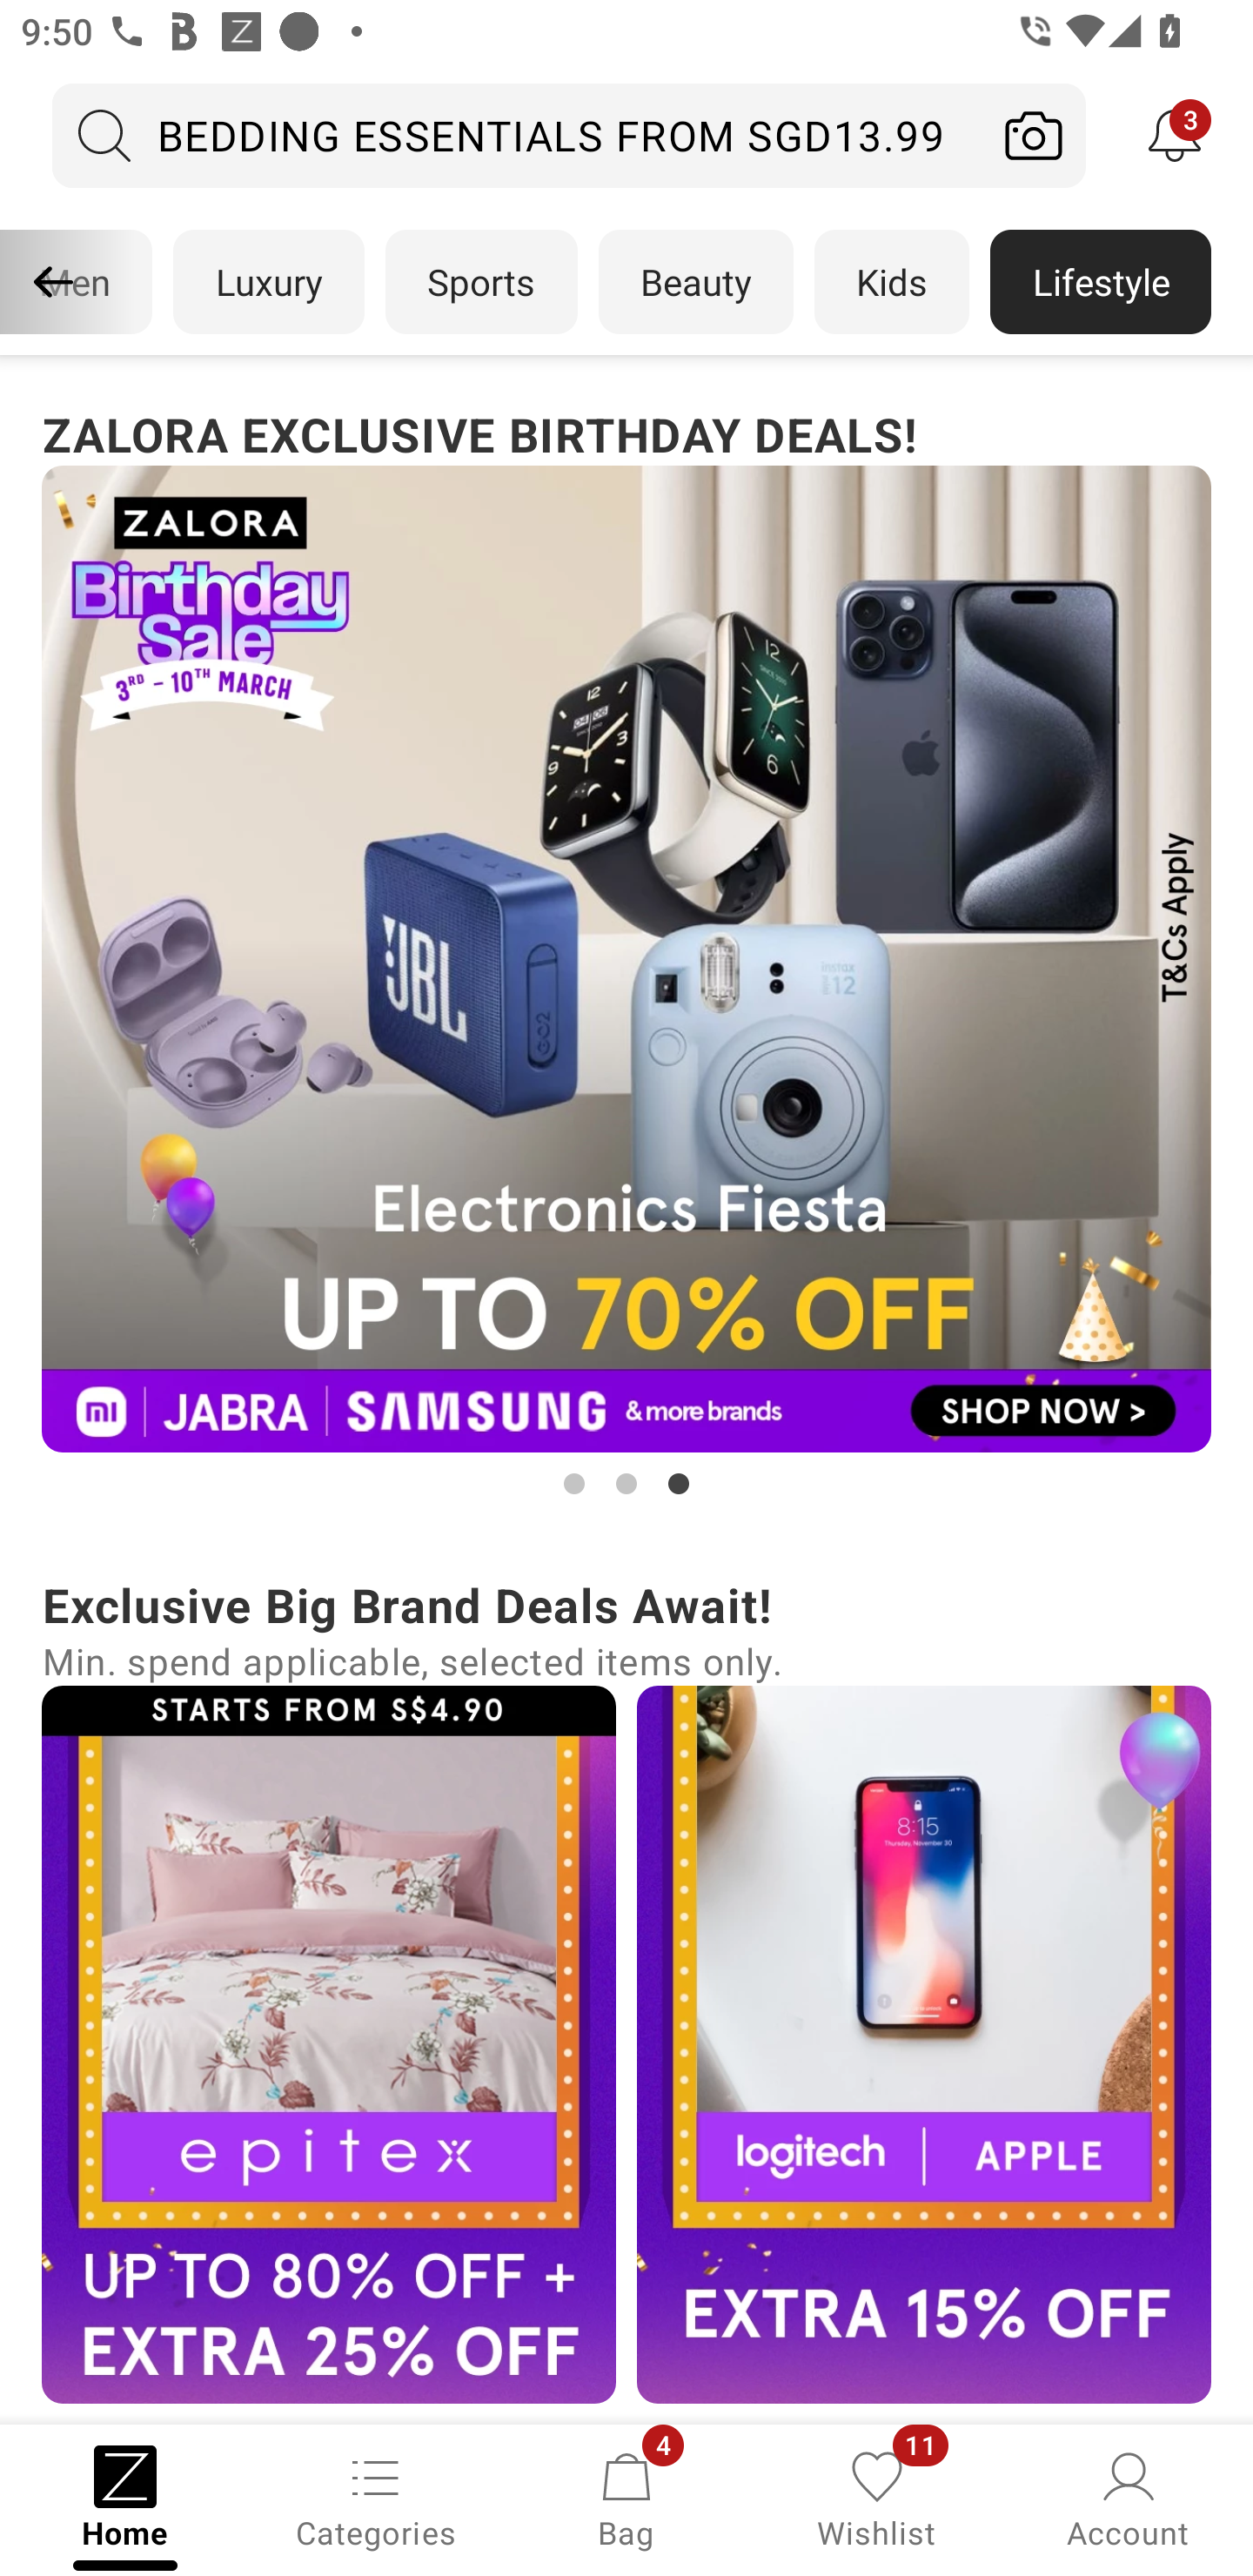 This screenshot has height=2576, width=1253. What do you see at coordinates (268, 282) in the screenshot?
I see `Luxury` at bounding box center [268, 282].